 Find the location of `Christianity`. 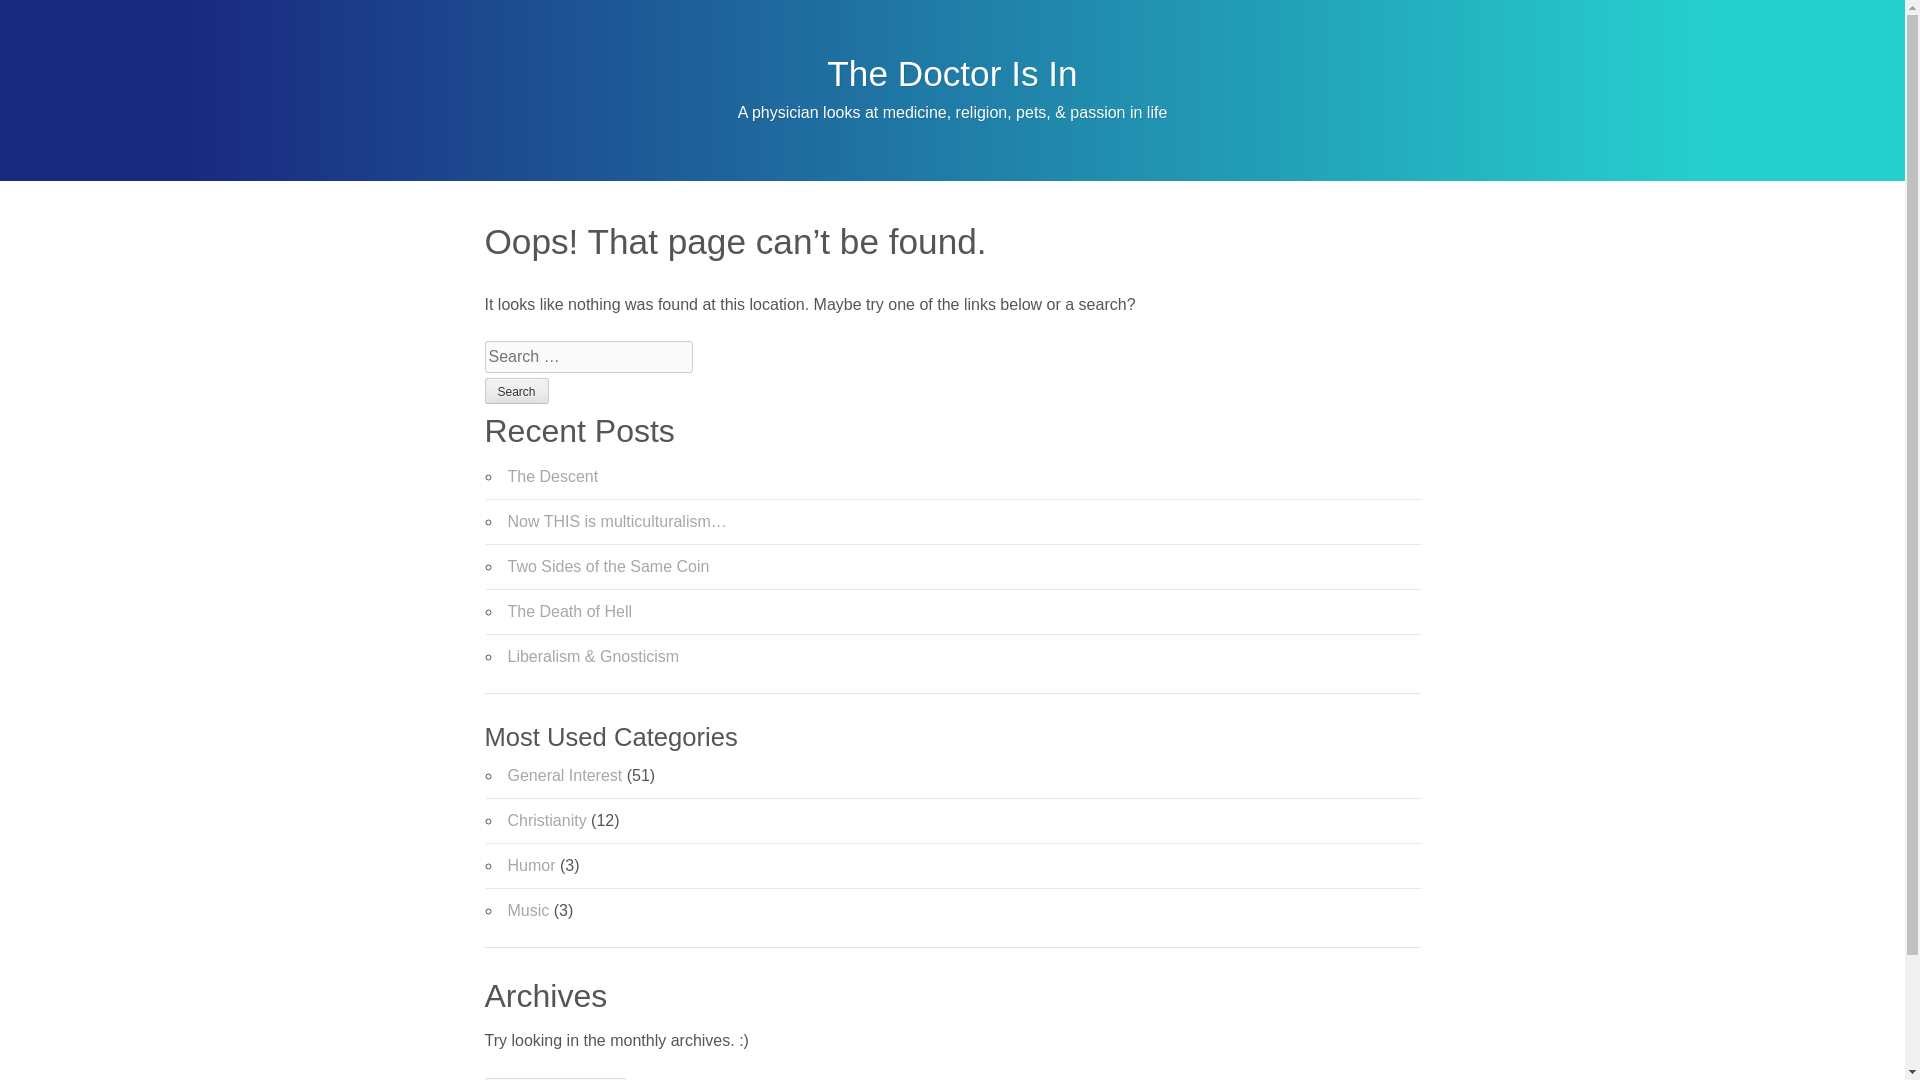

Christianity is located at coordinates (548, 820).